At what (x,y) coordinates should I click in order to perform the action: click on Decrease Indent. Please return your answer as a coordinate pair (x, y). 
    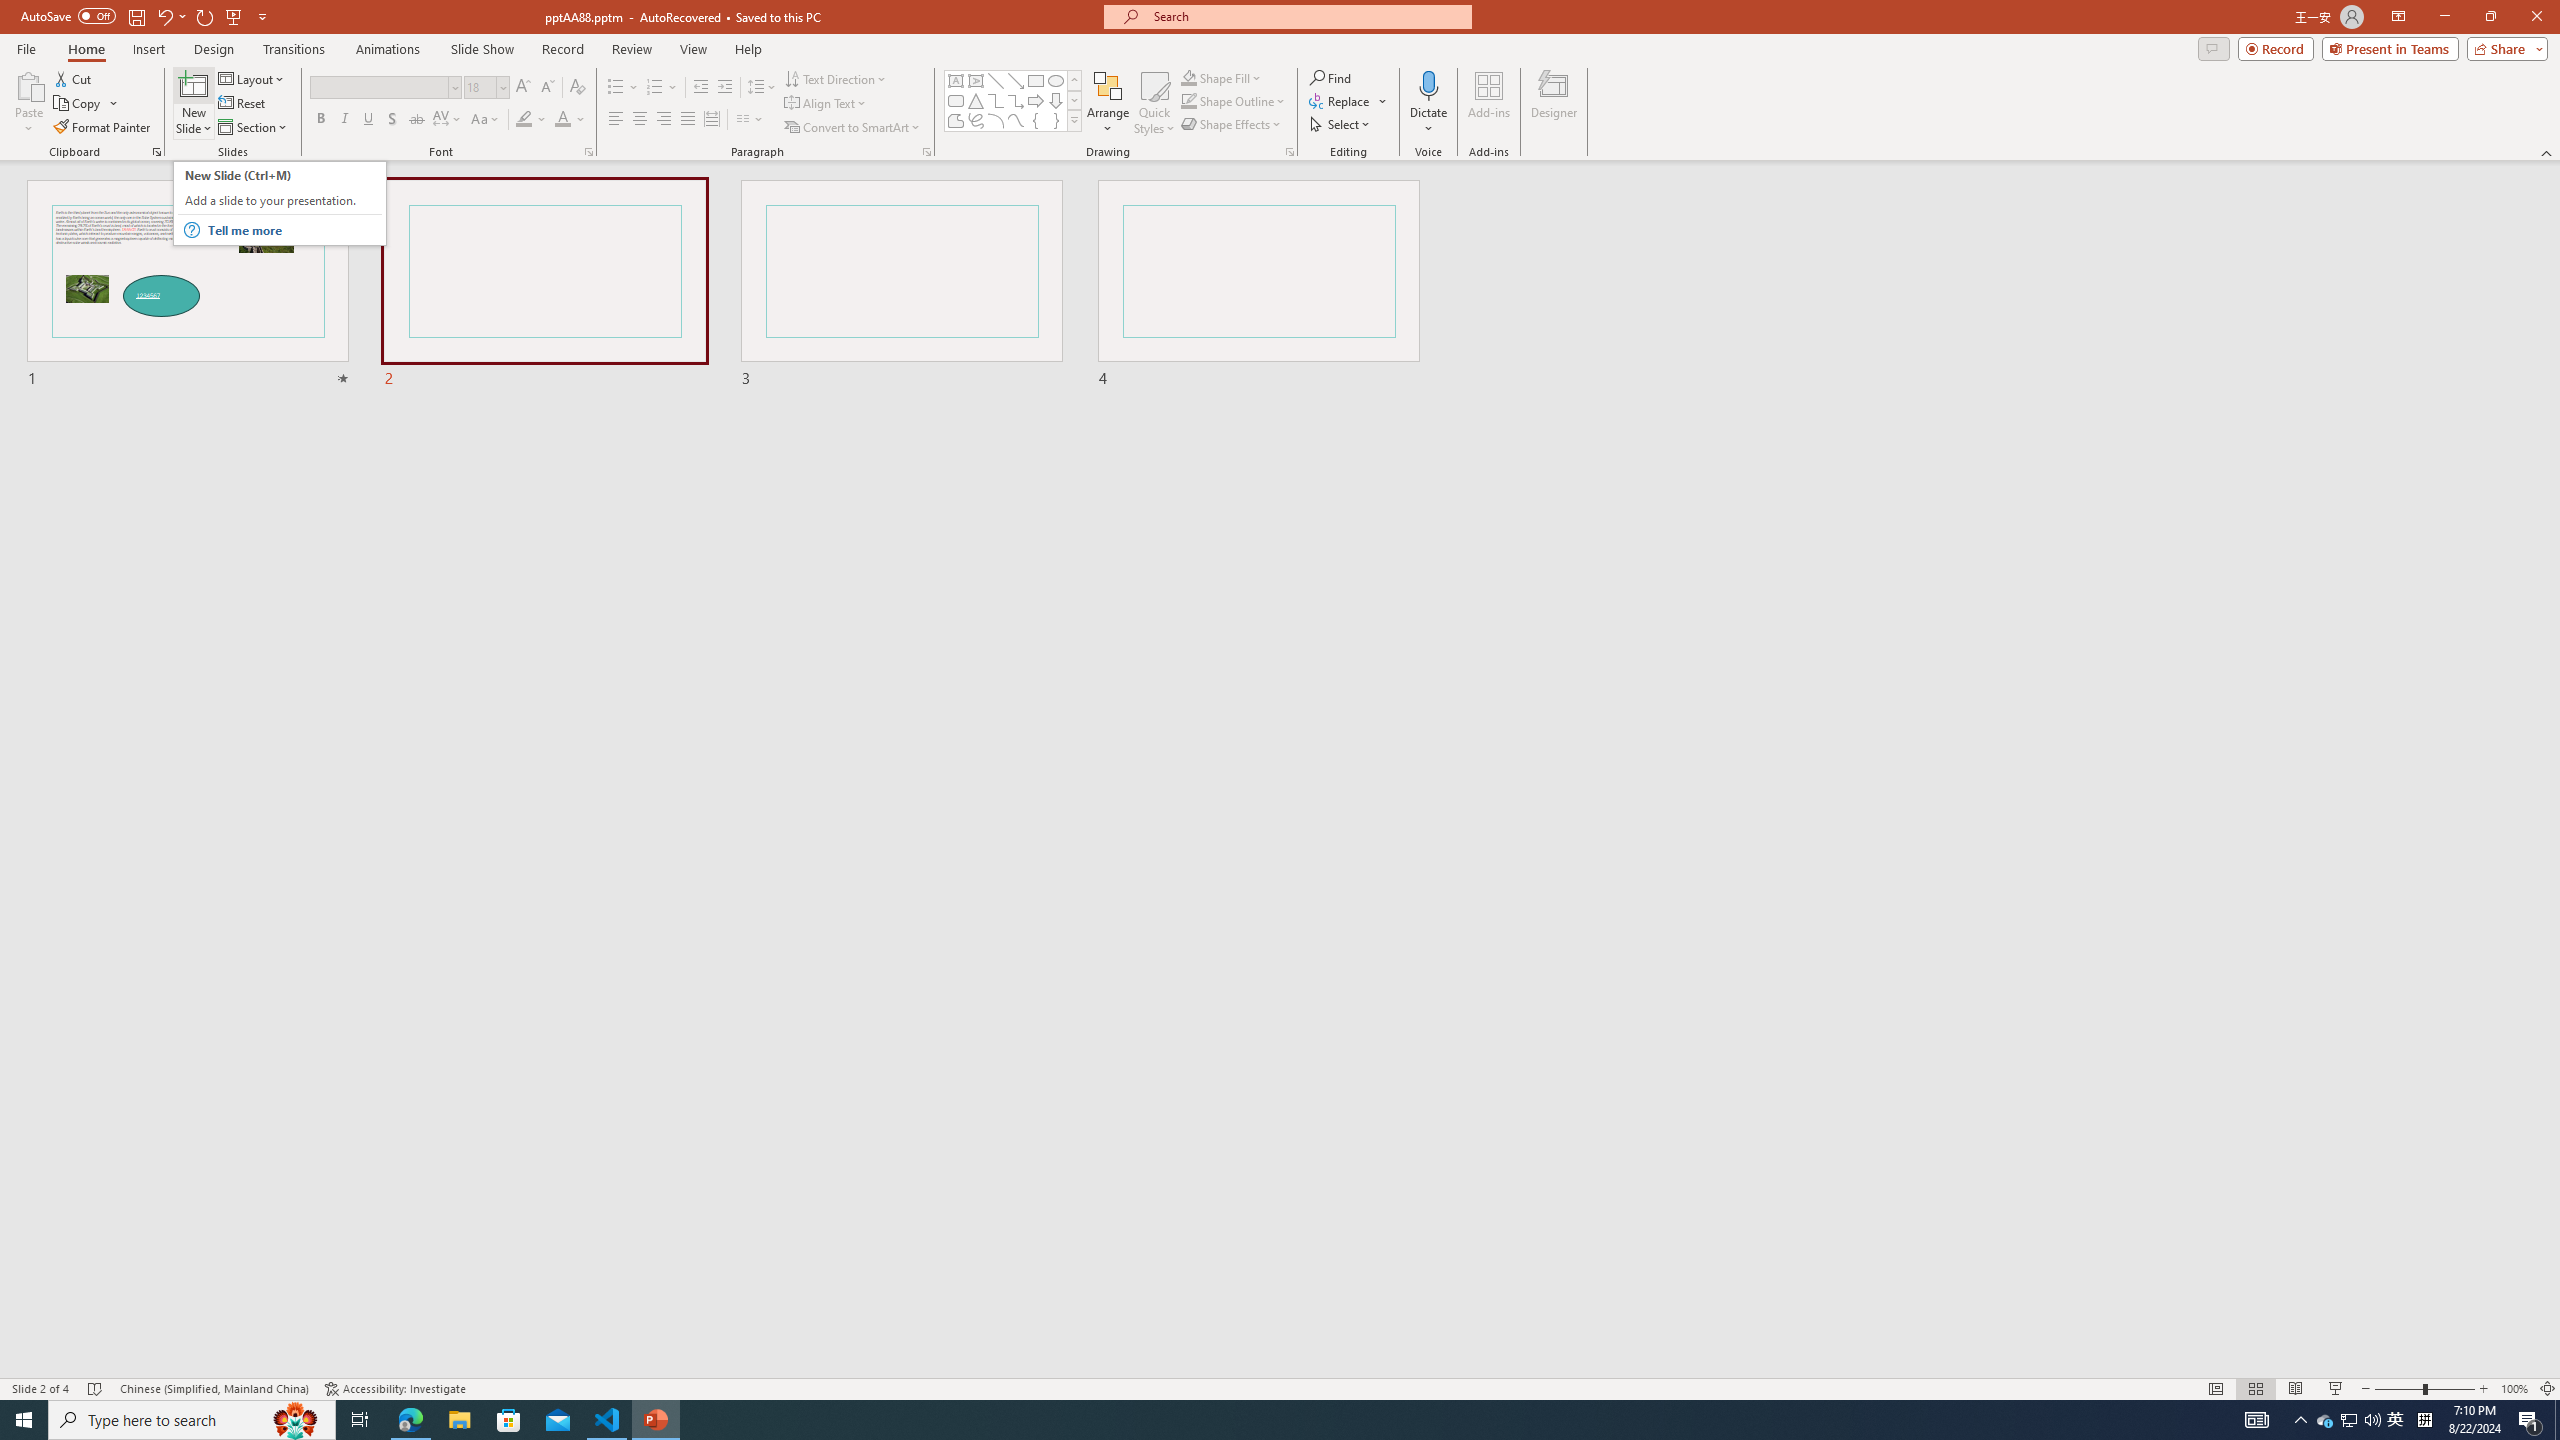
    Looking at the image, I should click on (701, 88).